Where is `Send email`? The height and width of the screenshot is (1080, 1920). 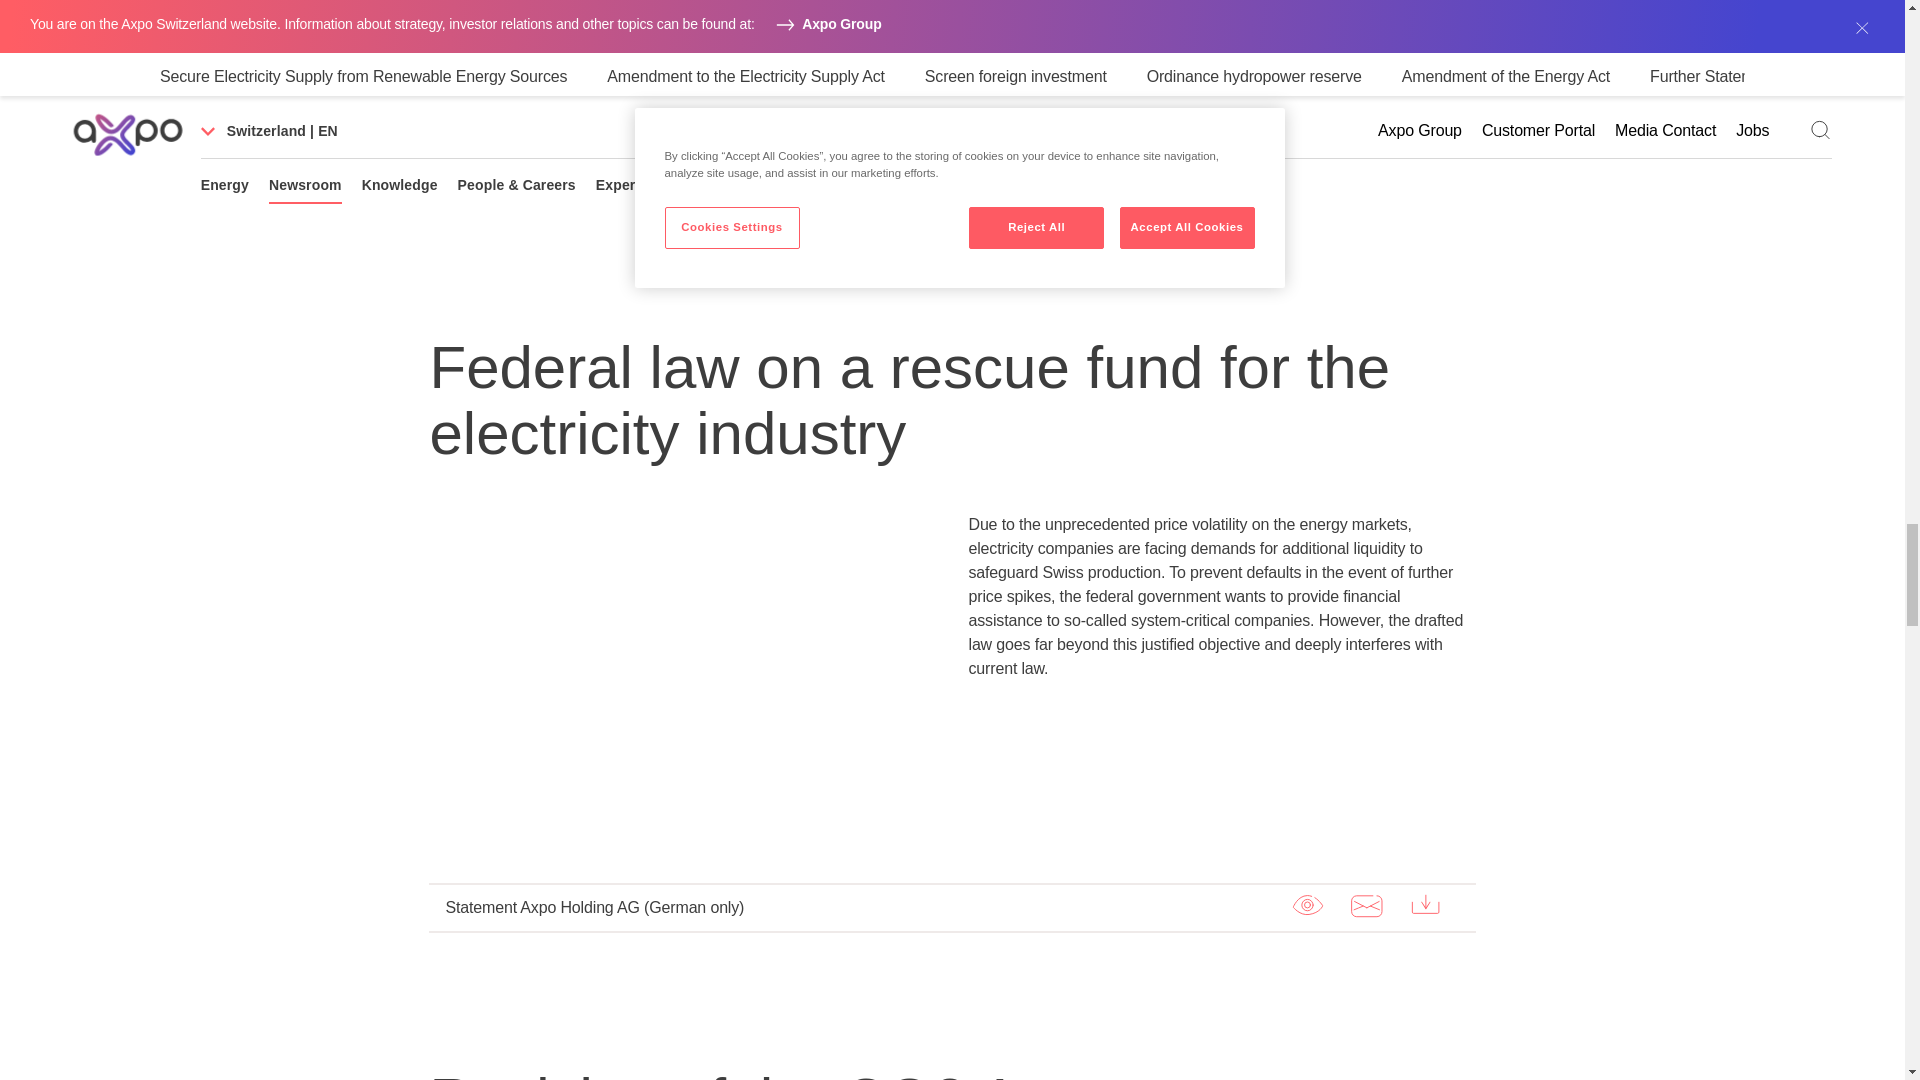 Send email is located at coordinates (1366, 40).